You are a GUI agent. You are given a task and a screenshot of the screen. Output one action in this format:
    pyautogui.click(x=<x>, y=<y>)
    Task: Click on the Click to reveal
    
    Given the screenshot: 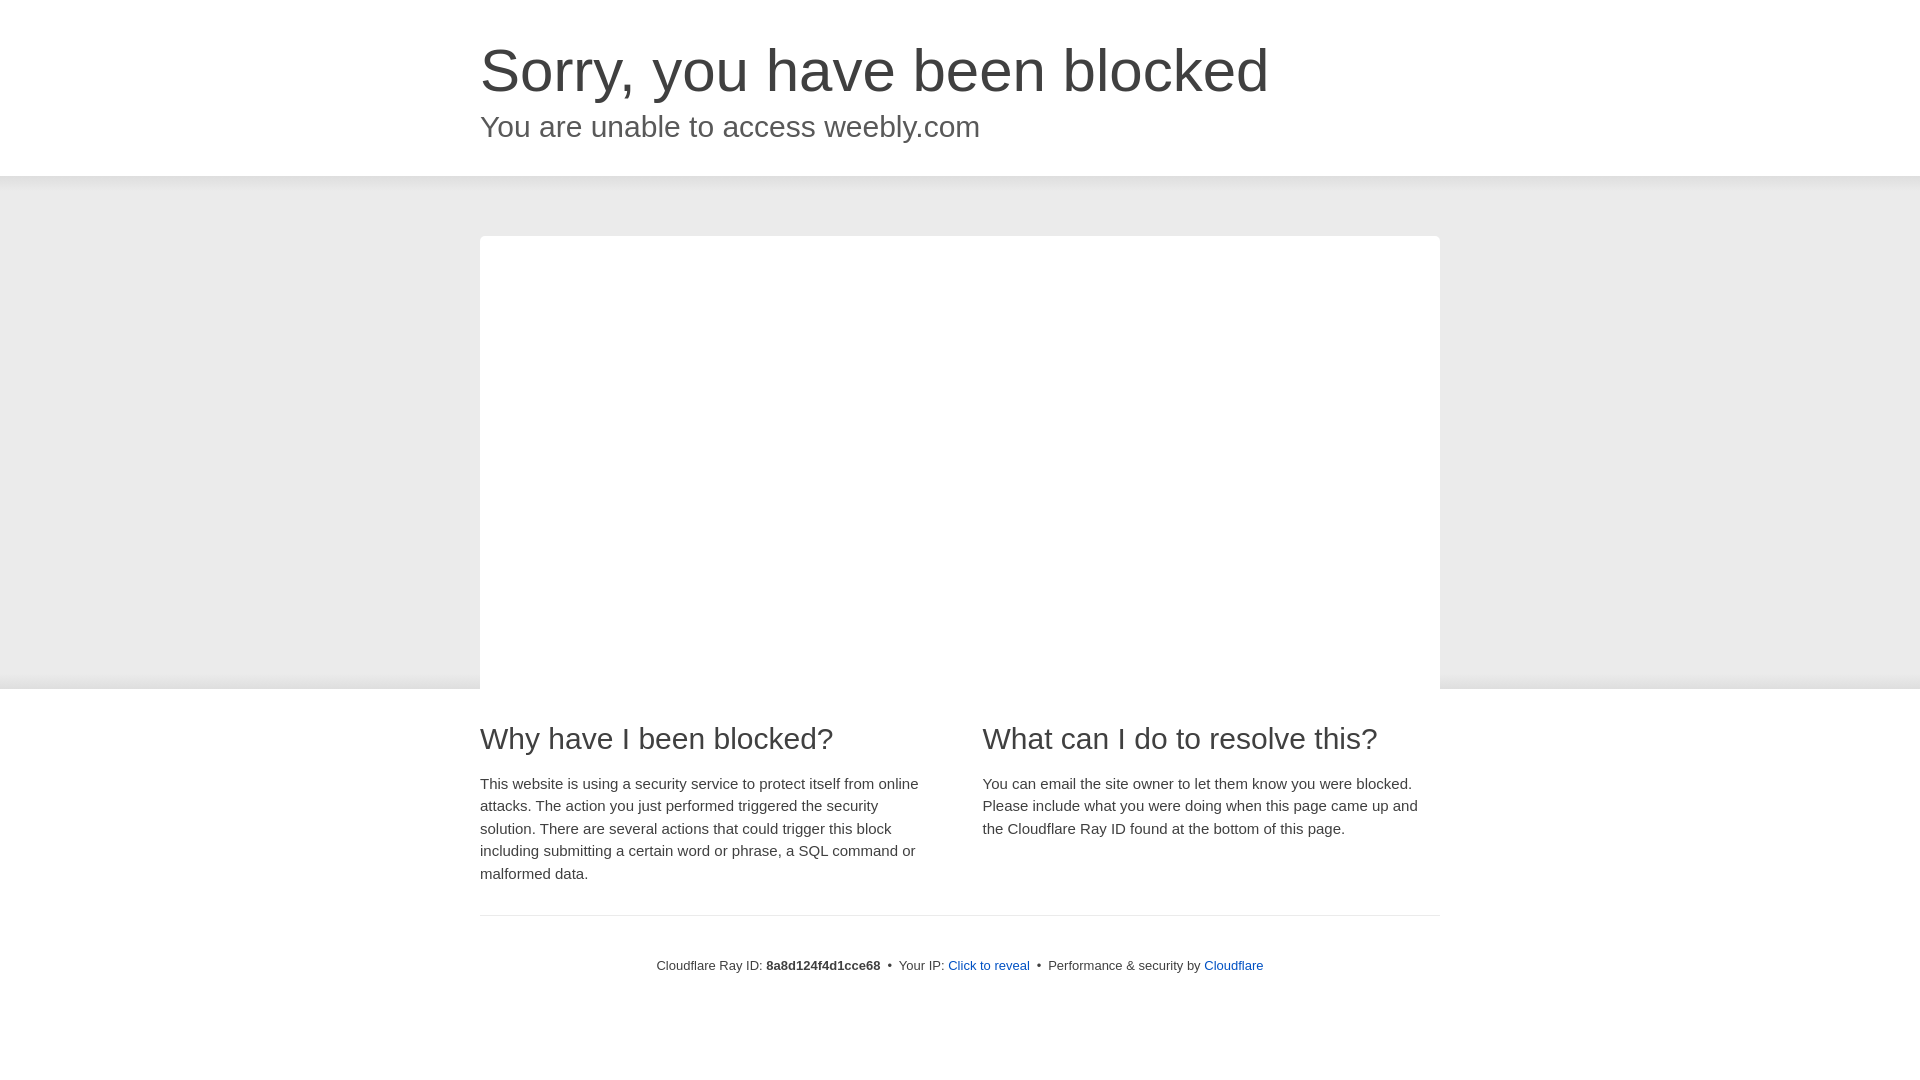 What is the action you would take?
    pyautogui.click(x=988, y=966)
    